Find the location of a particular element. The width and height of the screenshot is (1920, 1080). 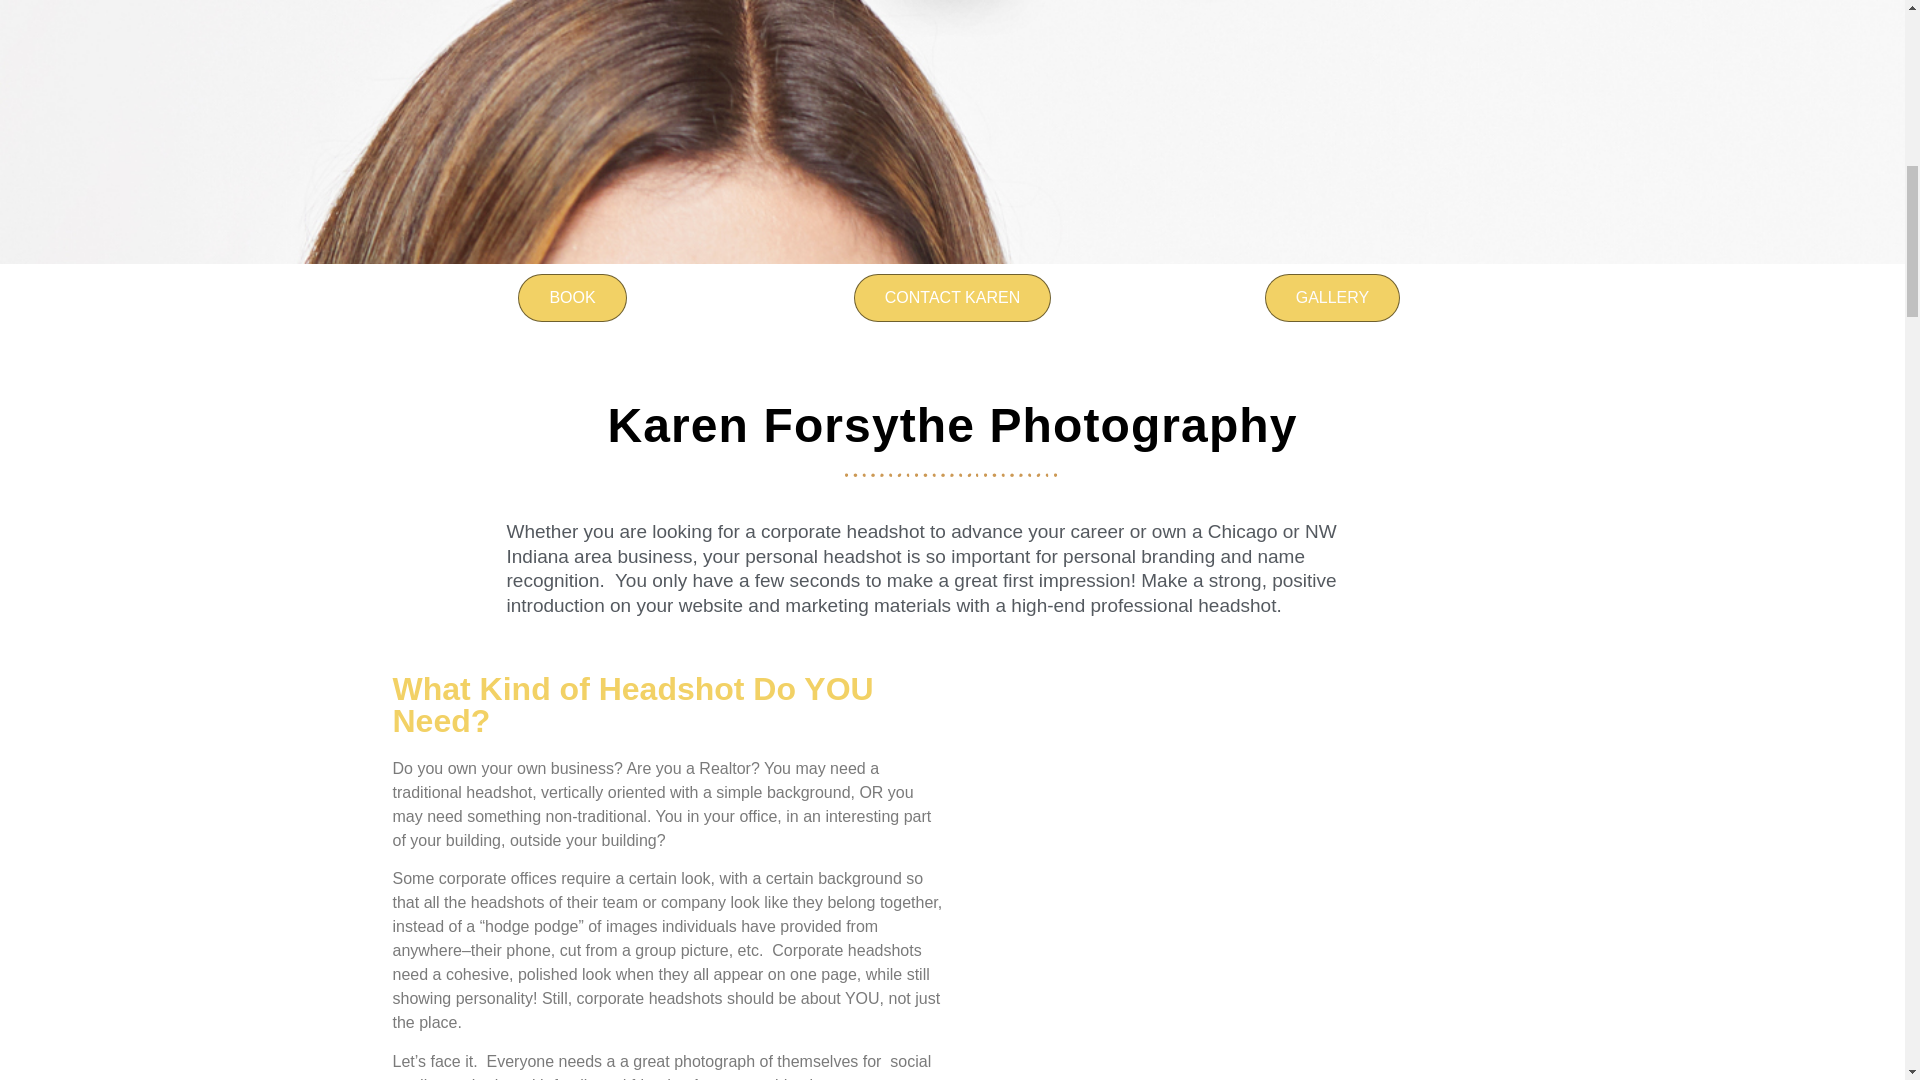

GALLERY is located at coordinates (1333, 298).